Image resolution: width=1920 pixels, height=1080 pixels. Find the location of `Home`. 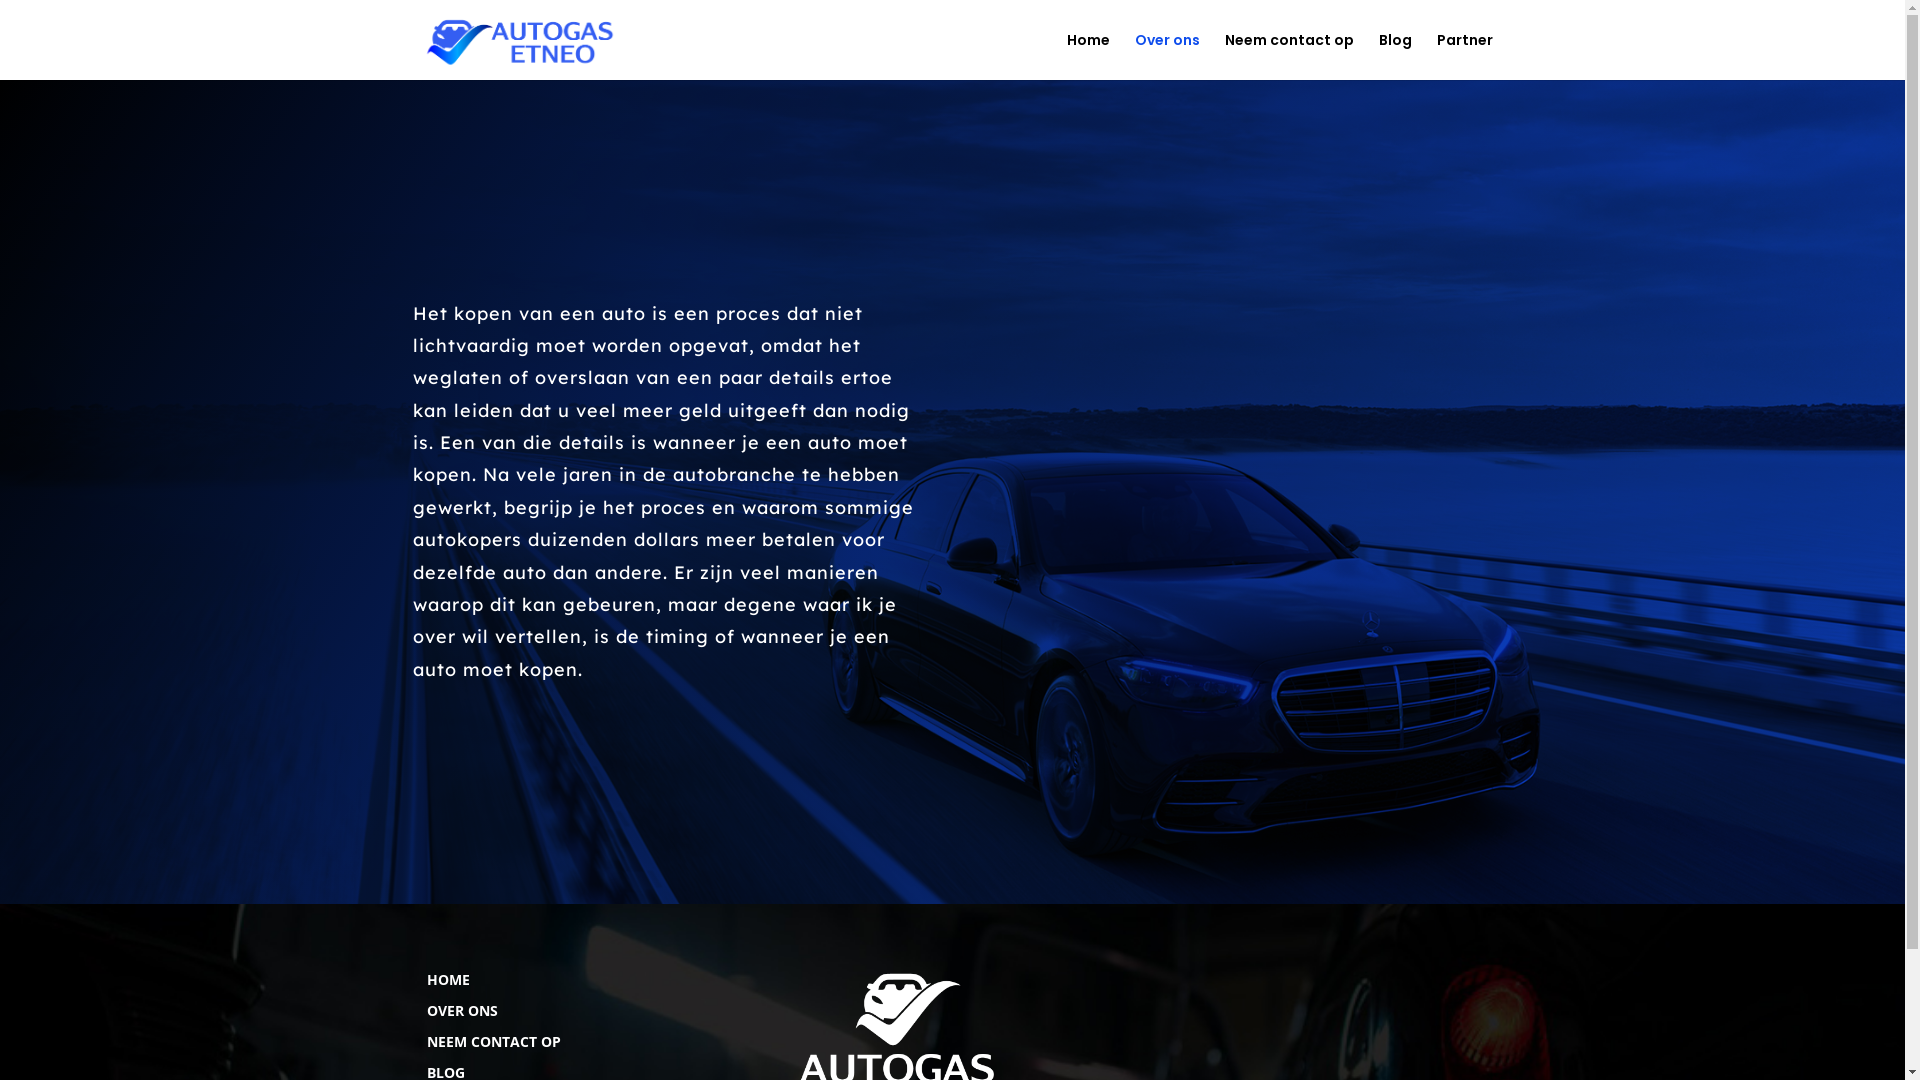

Home is located at coordinates (1088, 56).